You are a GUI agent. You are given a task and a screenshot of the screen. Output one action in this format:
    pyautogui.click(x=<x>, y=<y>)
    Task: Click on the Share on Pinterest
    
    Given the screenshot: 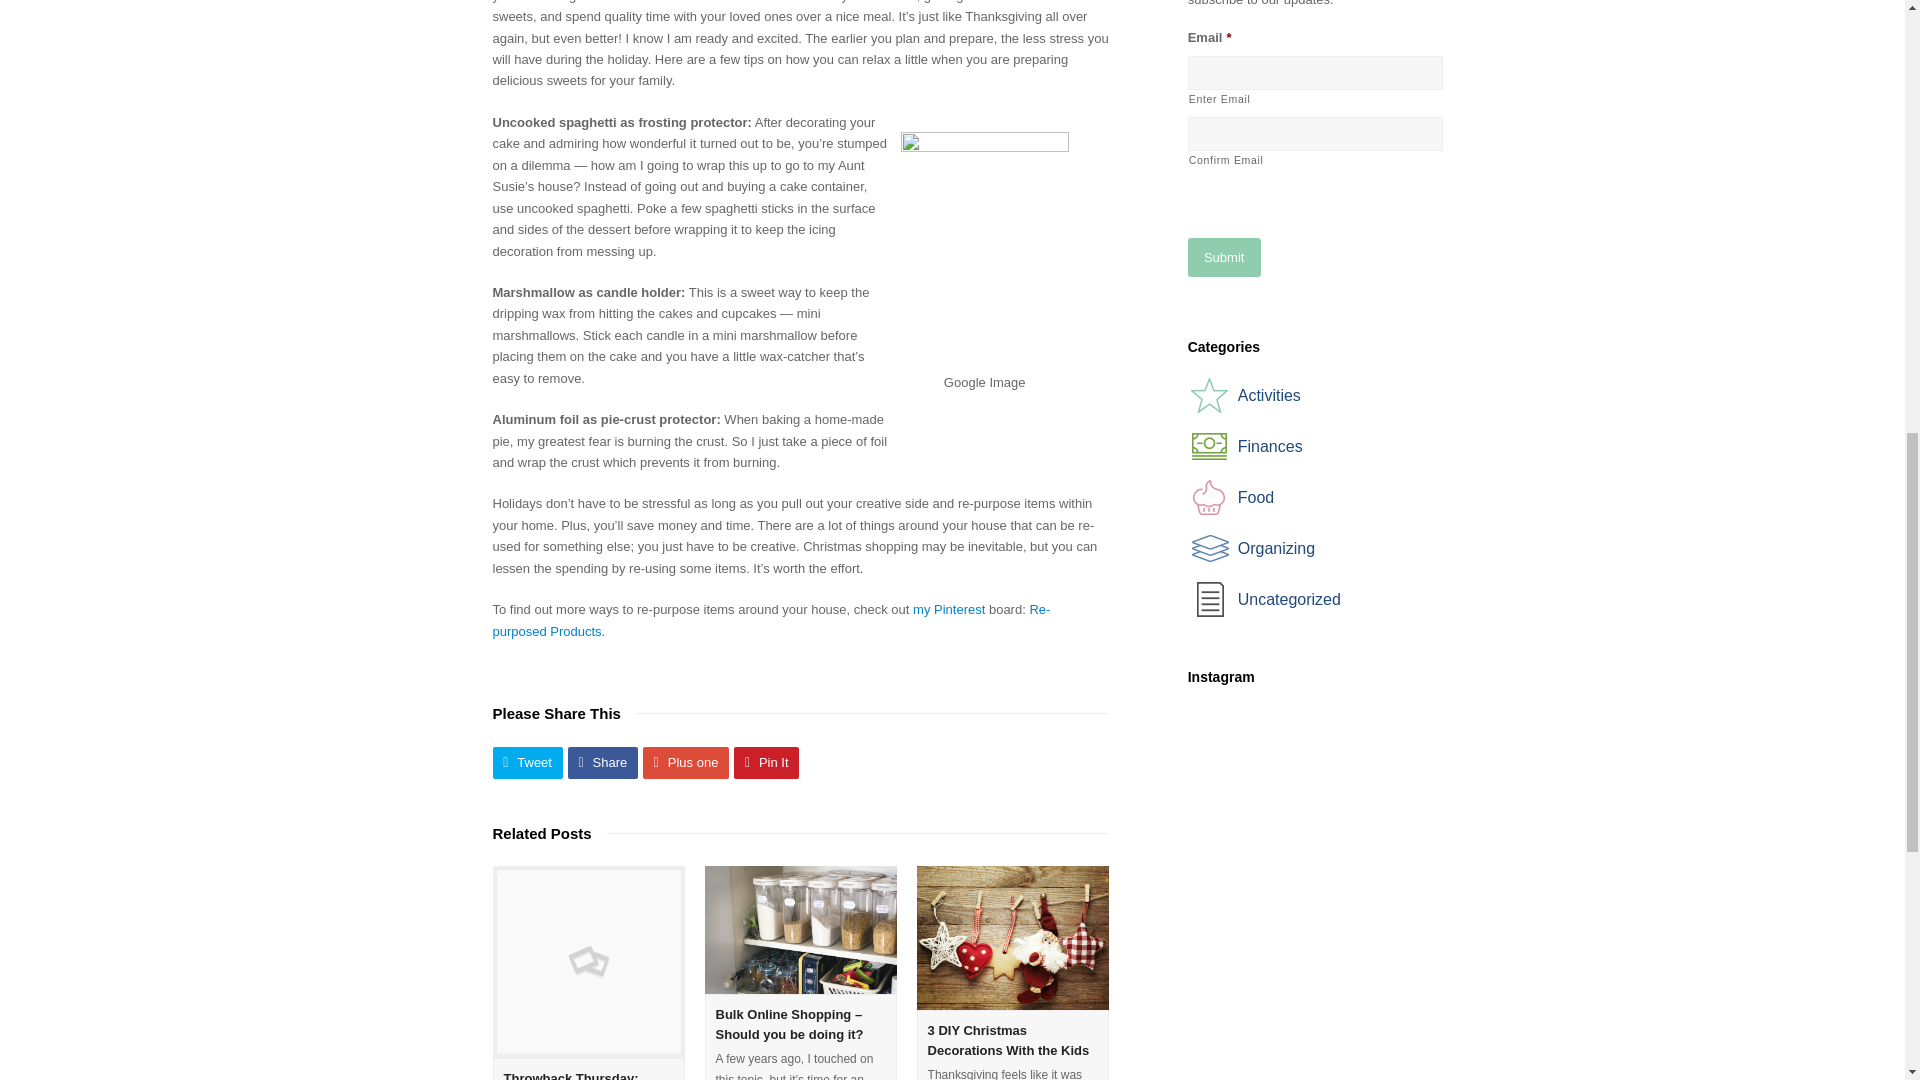 What is the action you would take?
    pyautogui.click(x=766, y=762)
    